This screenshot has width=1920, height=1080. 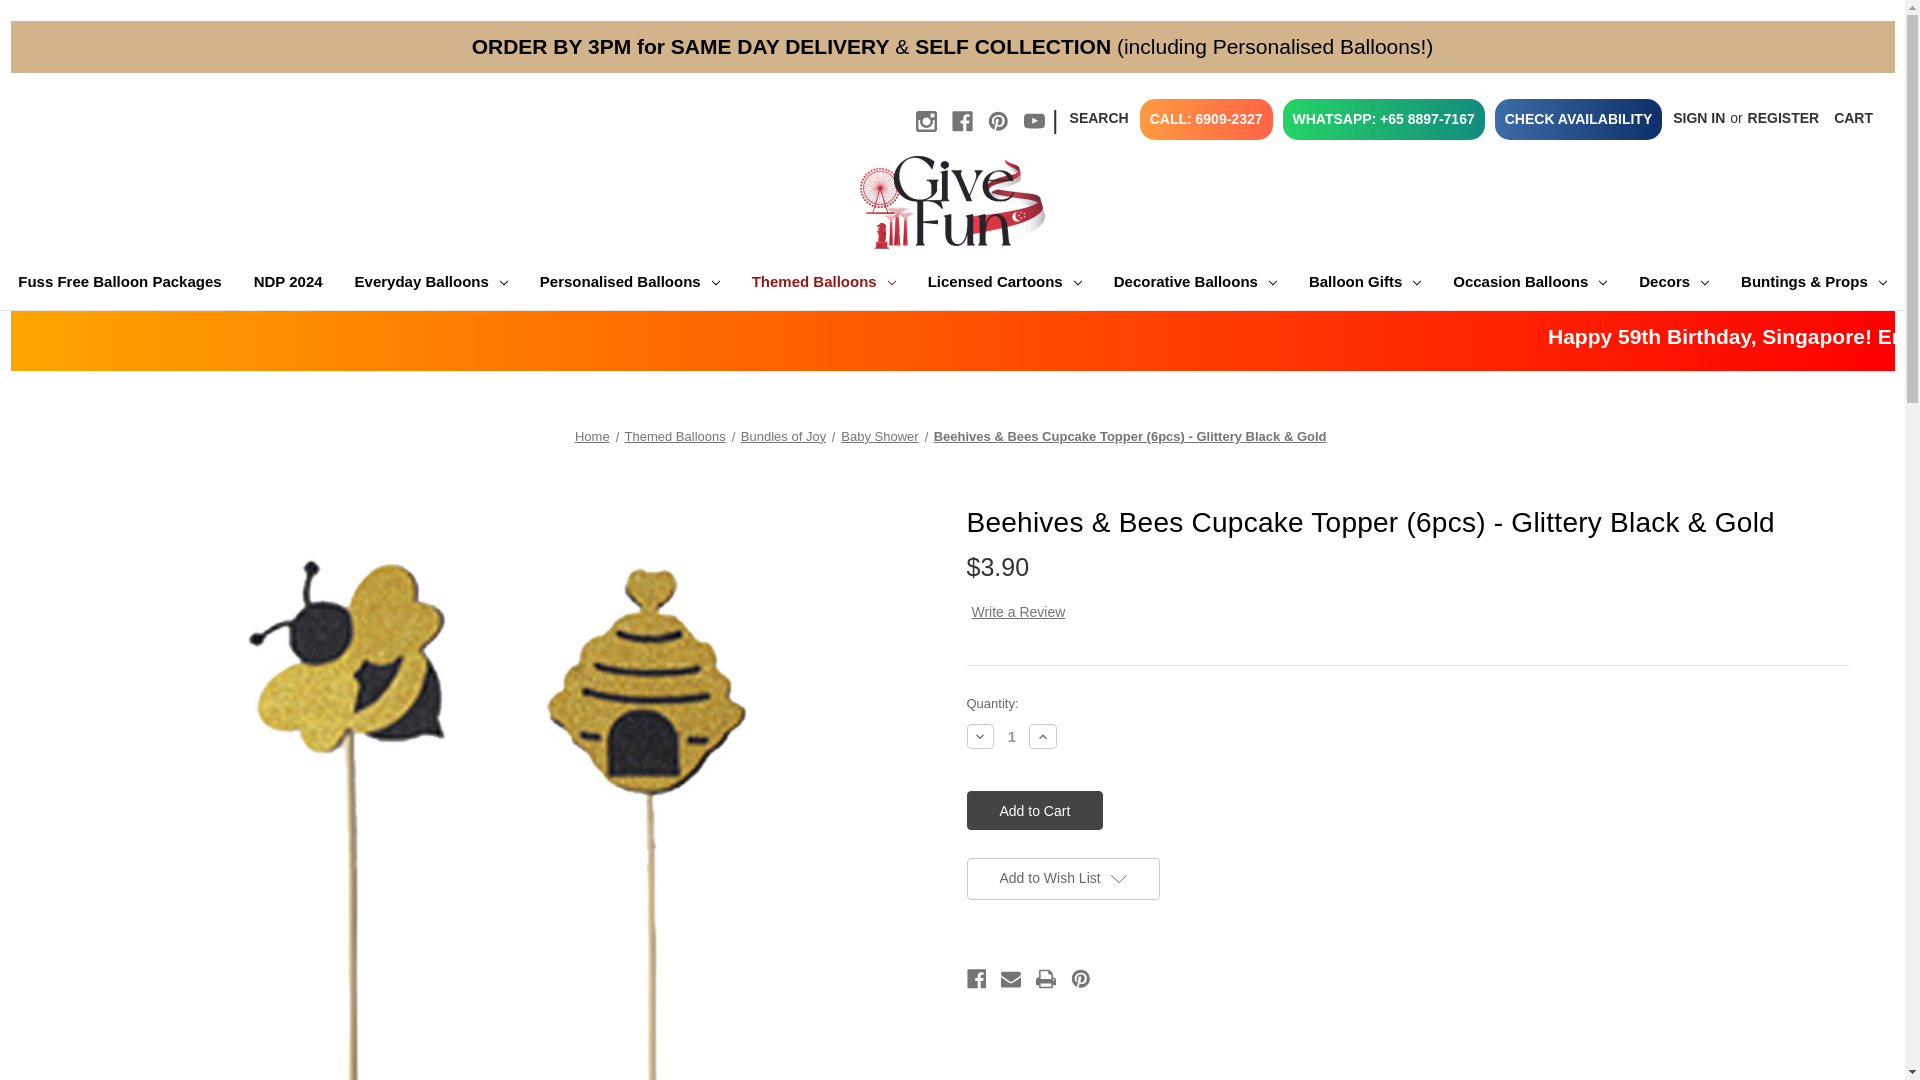 What do you see at coordinates (1852, 118) in the screenshot?
I see `CART` at bounding box center [1852, 118].